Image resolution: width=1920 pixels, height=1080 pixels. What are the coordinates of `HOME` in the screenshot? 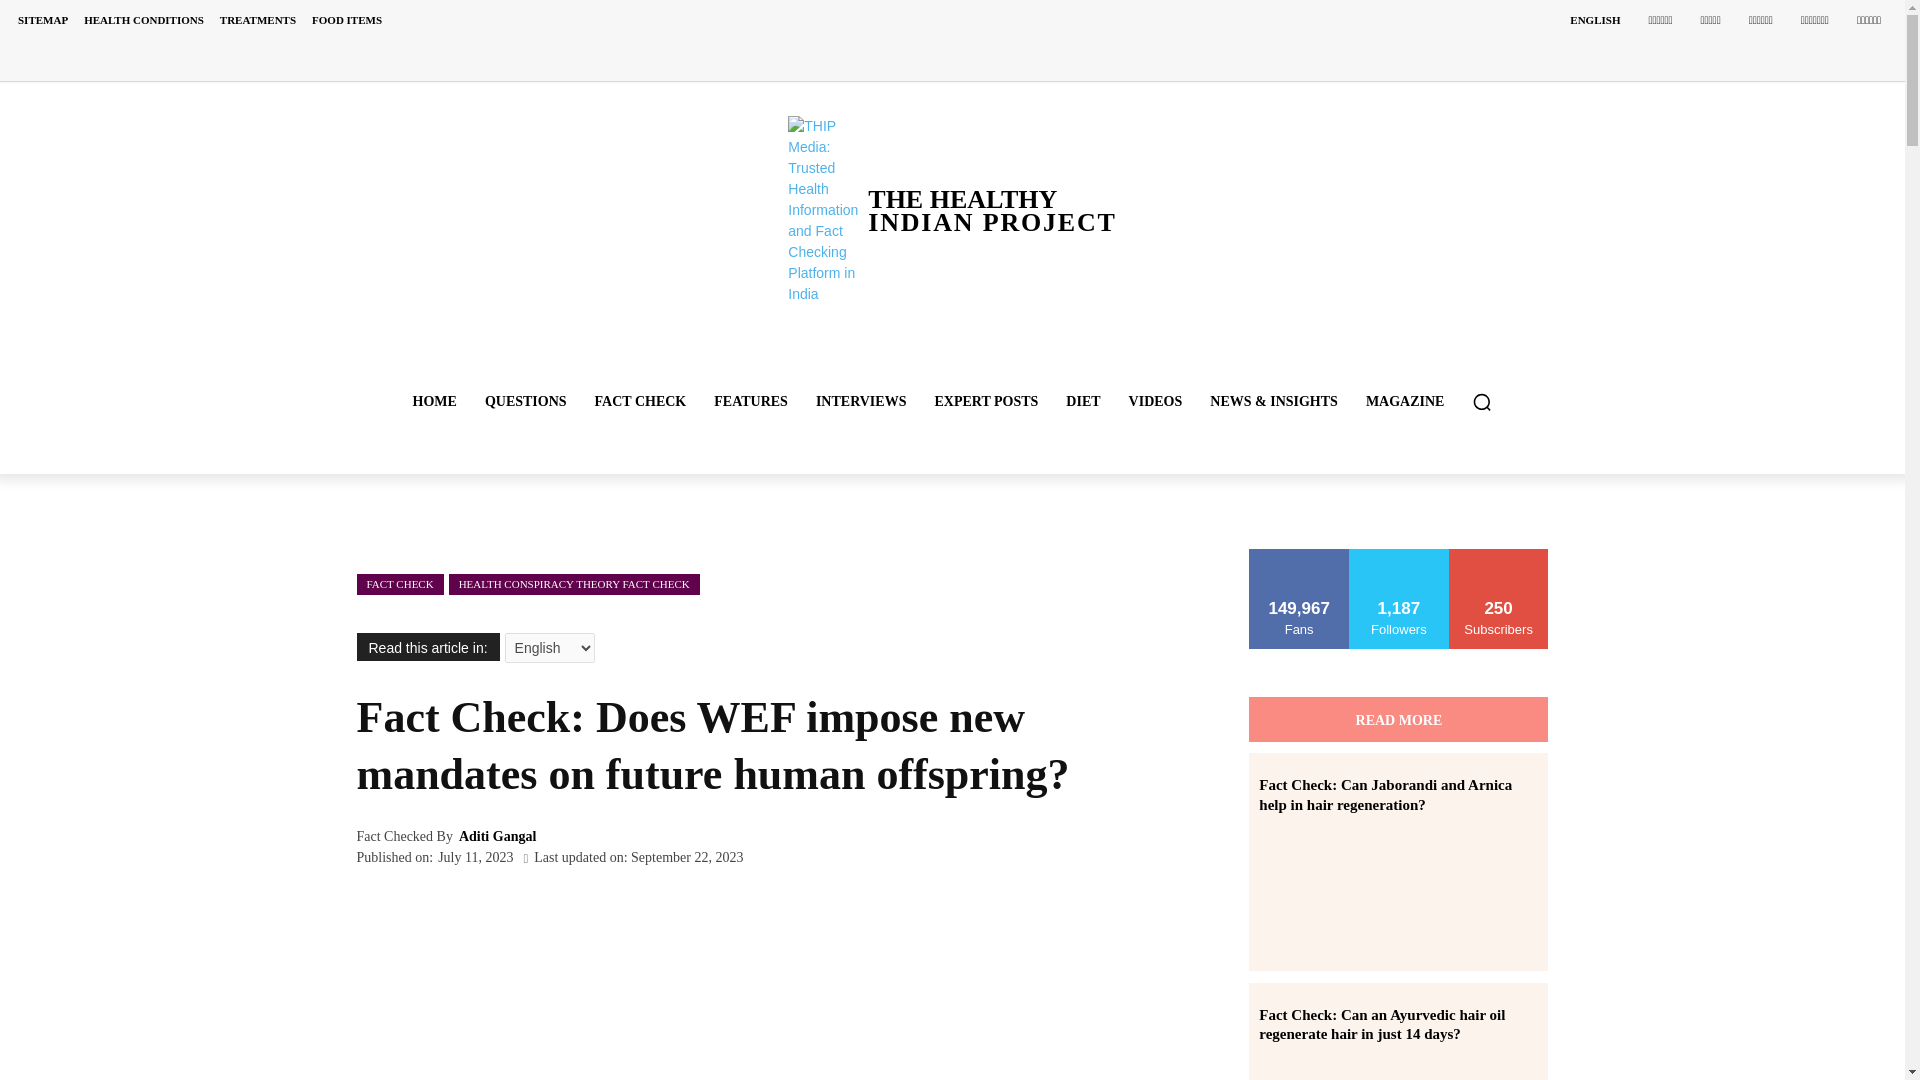 It's located at (144, 20).